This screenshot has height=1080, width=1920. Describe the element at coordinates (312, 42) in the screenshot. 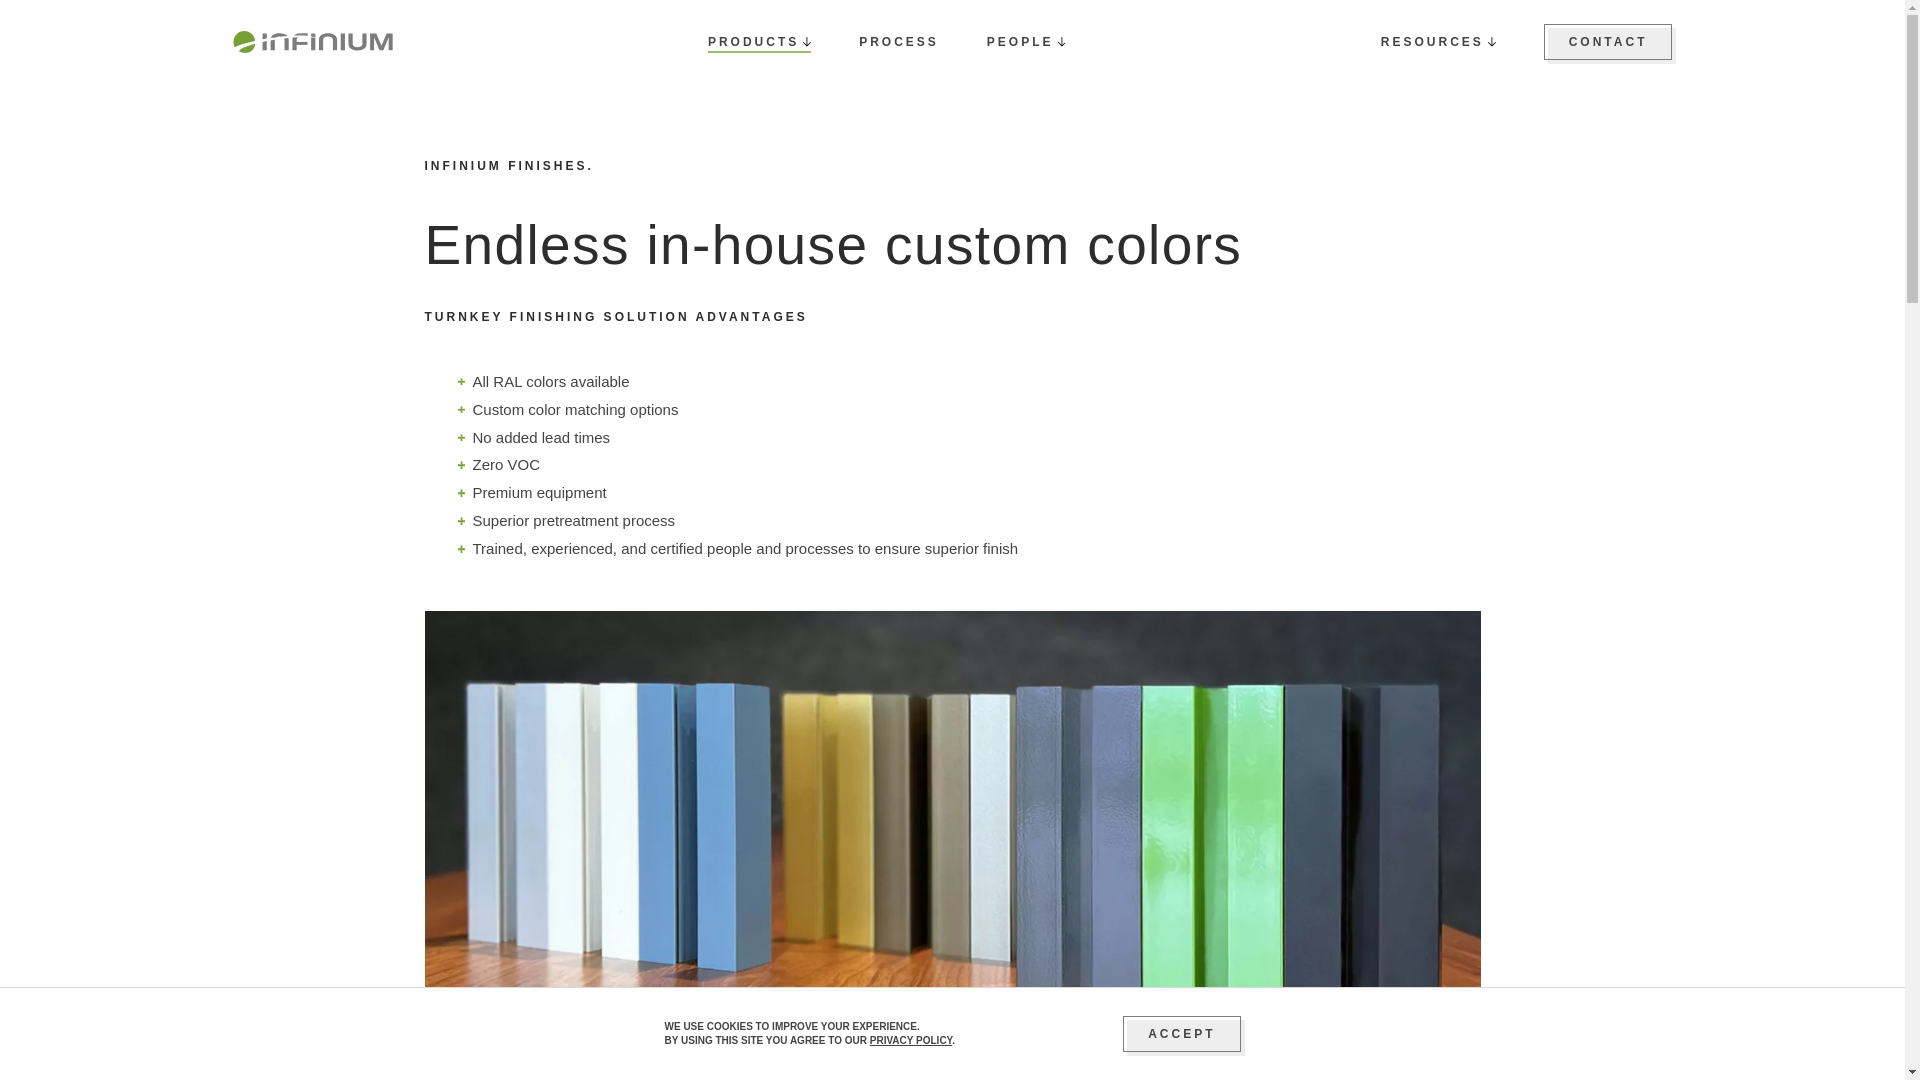

I see `Infinium` at that location.